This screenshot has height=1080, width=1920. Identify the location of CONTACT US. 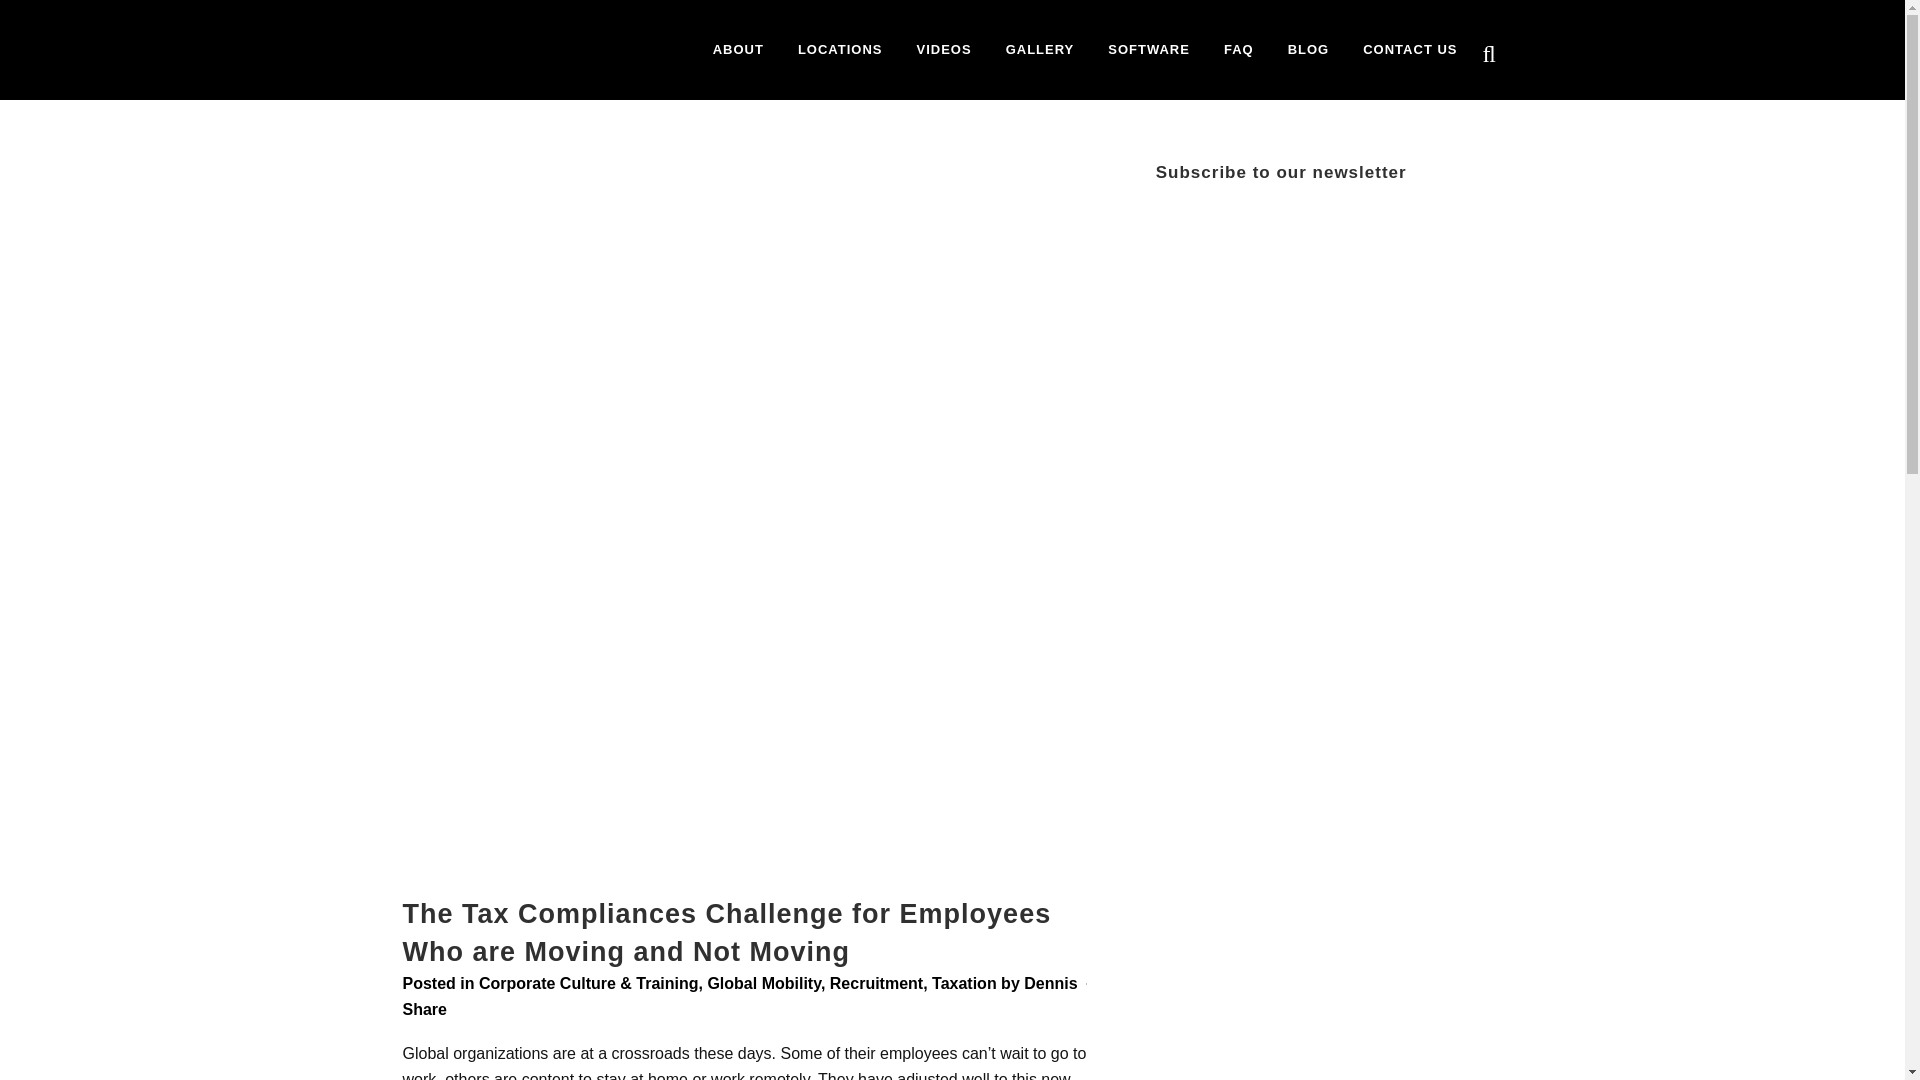
(1410, 50).